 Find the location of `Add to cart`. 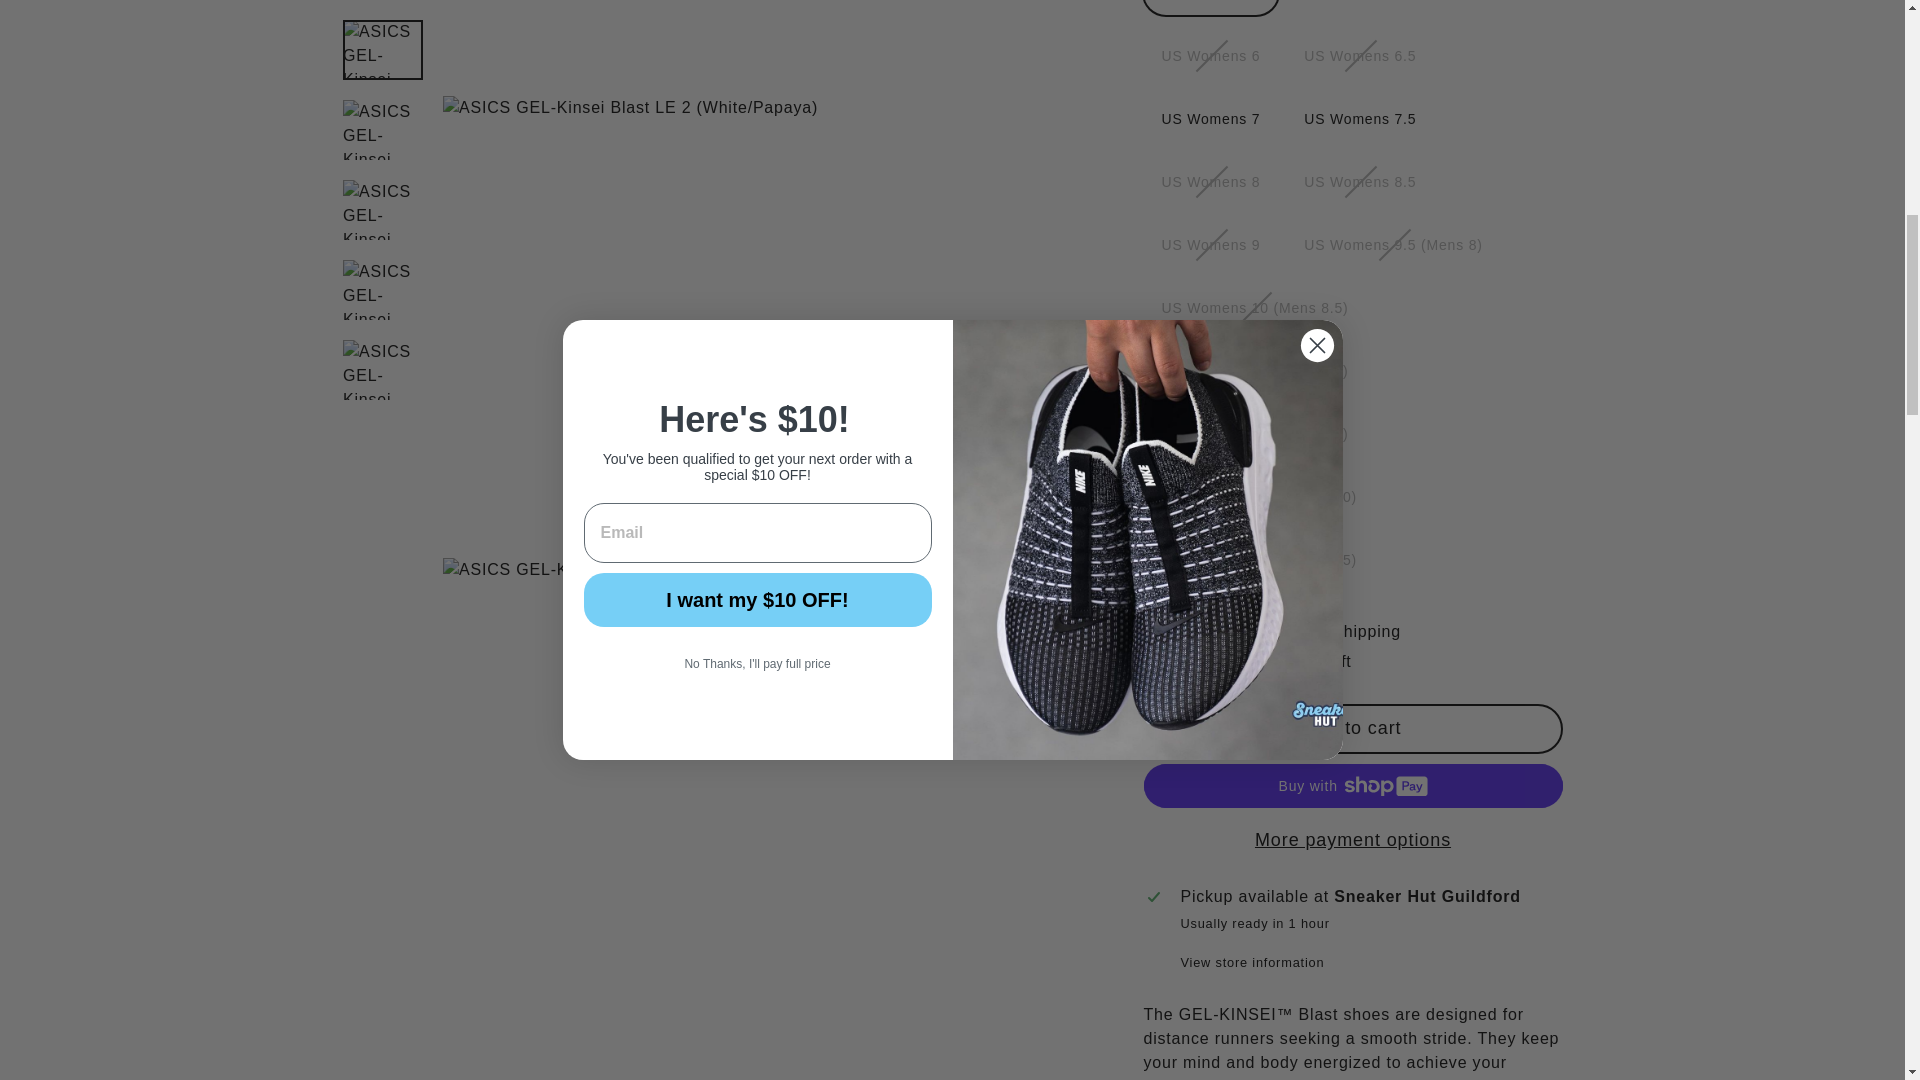

Add to cart is located at coordinates (1353, 304).